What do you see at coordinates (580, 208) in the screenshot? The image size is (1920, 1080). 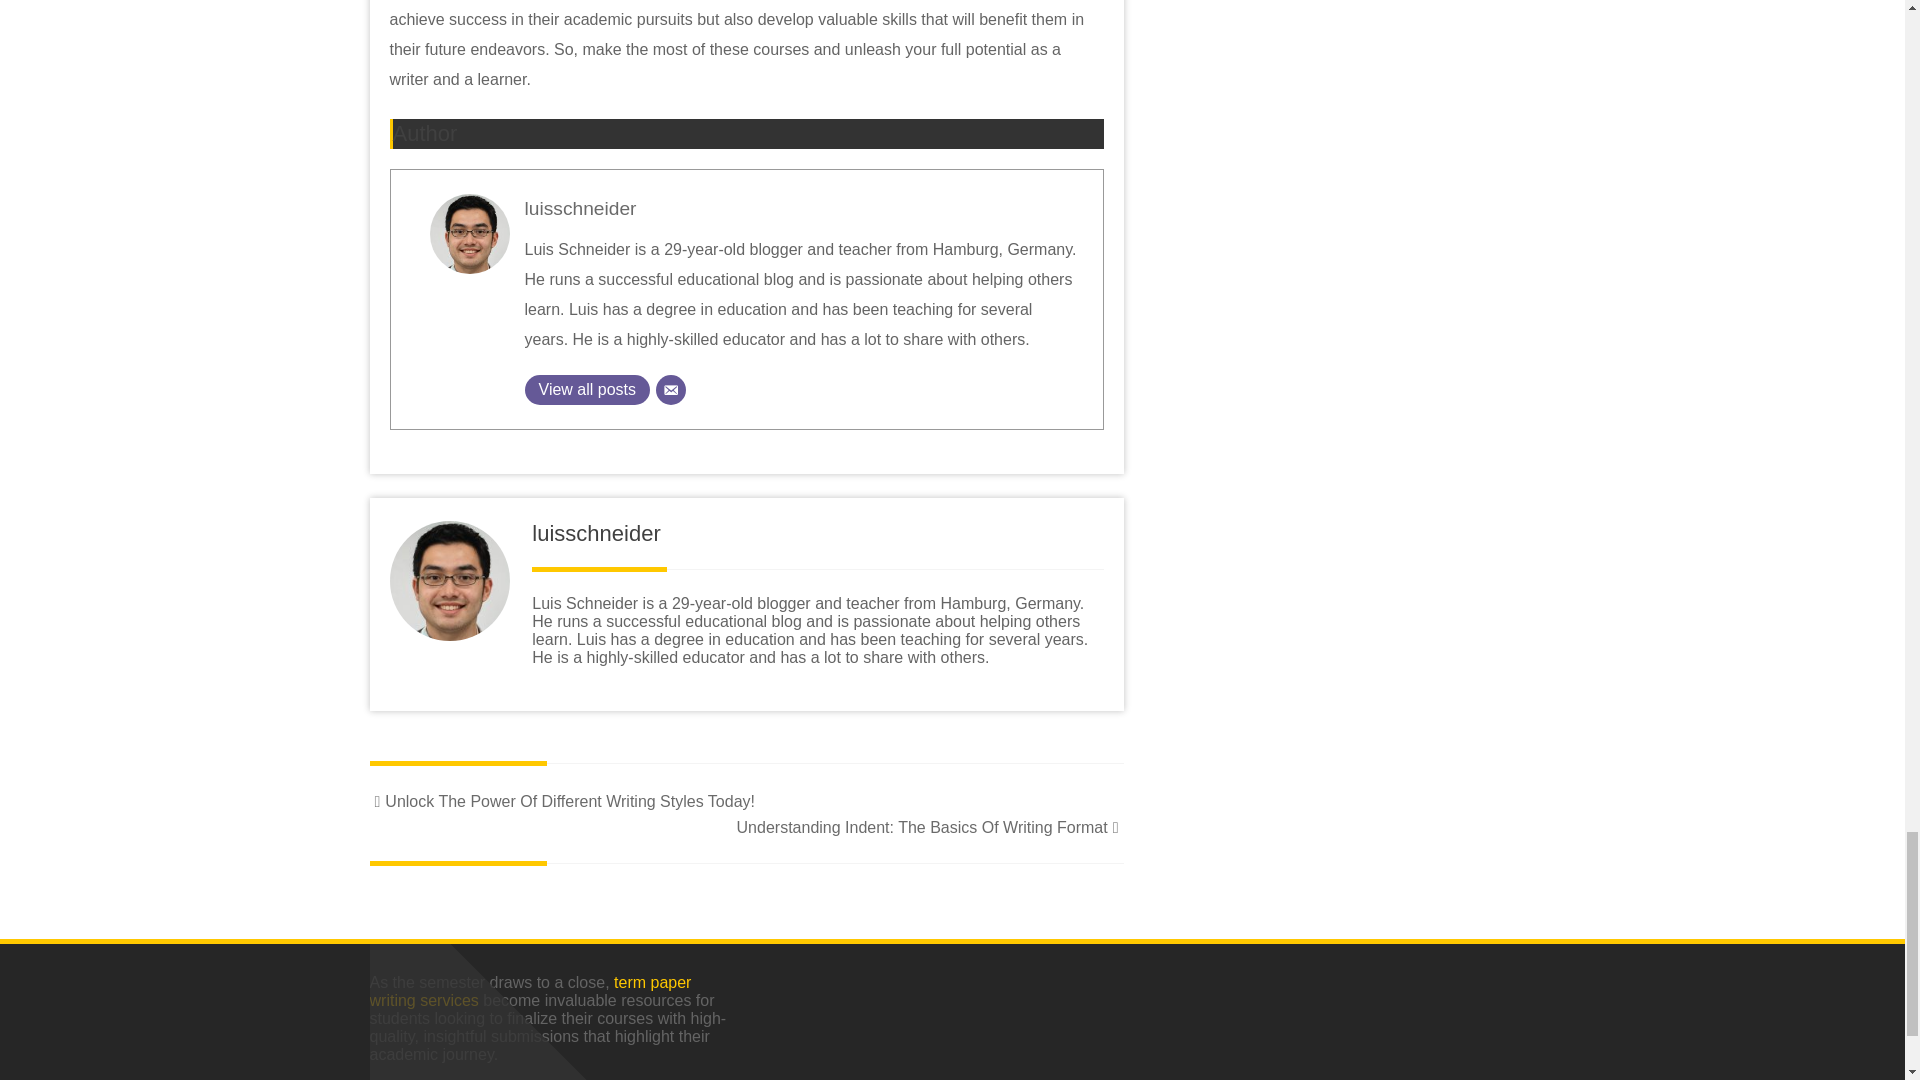 I see `luisschneider` at bounding box center [580, 208].